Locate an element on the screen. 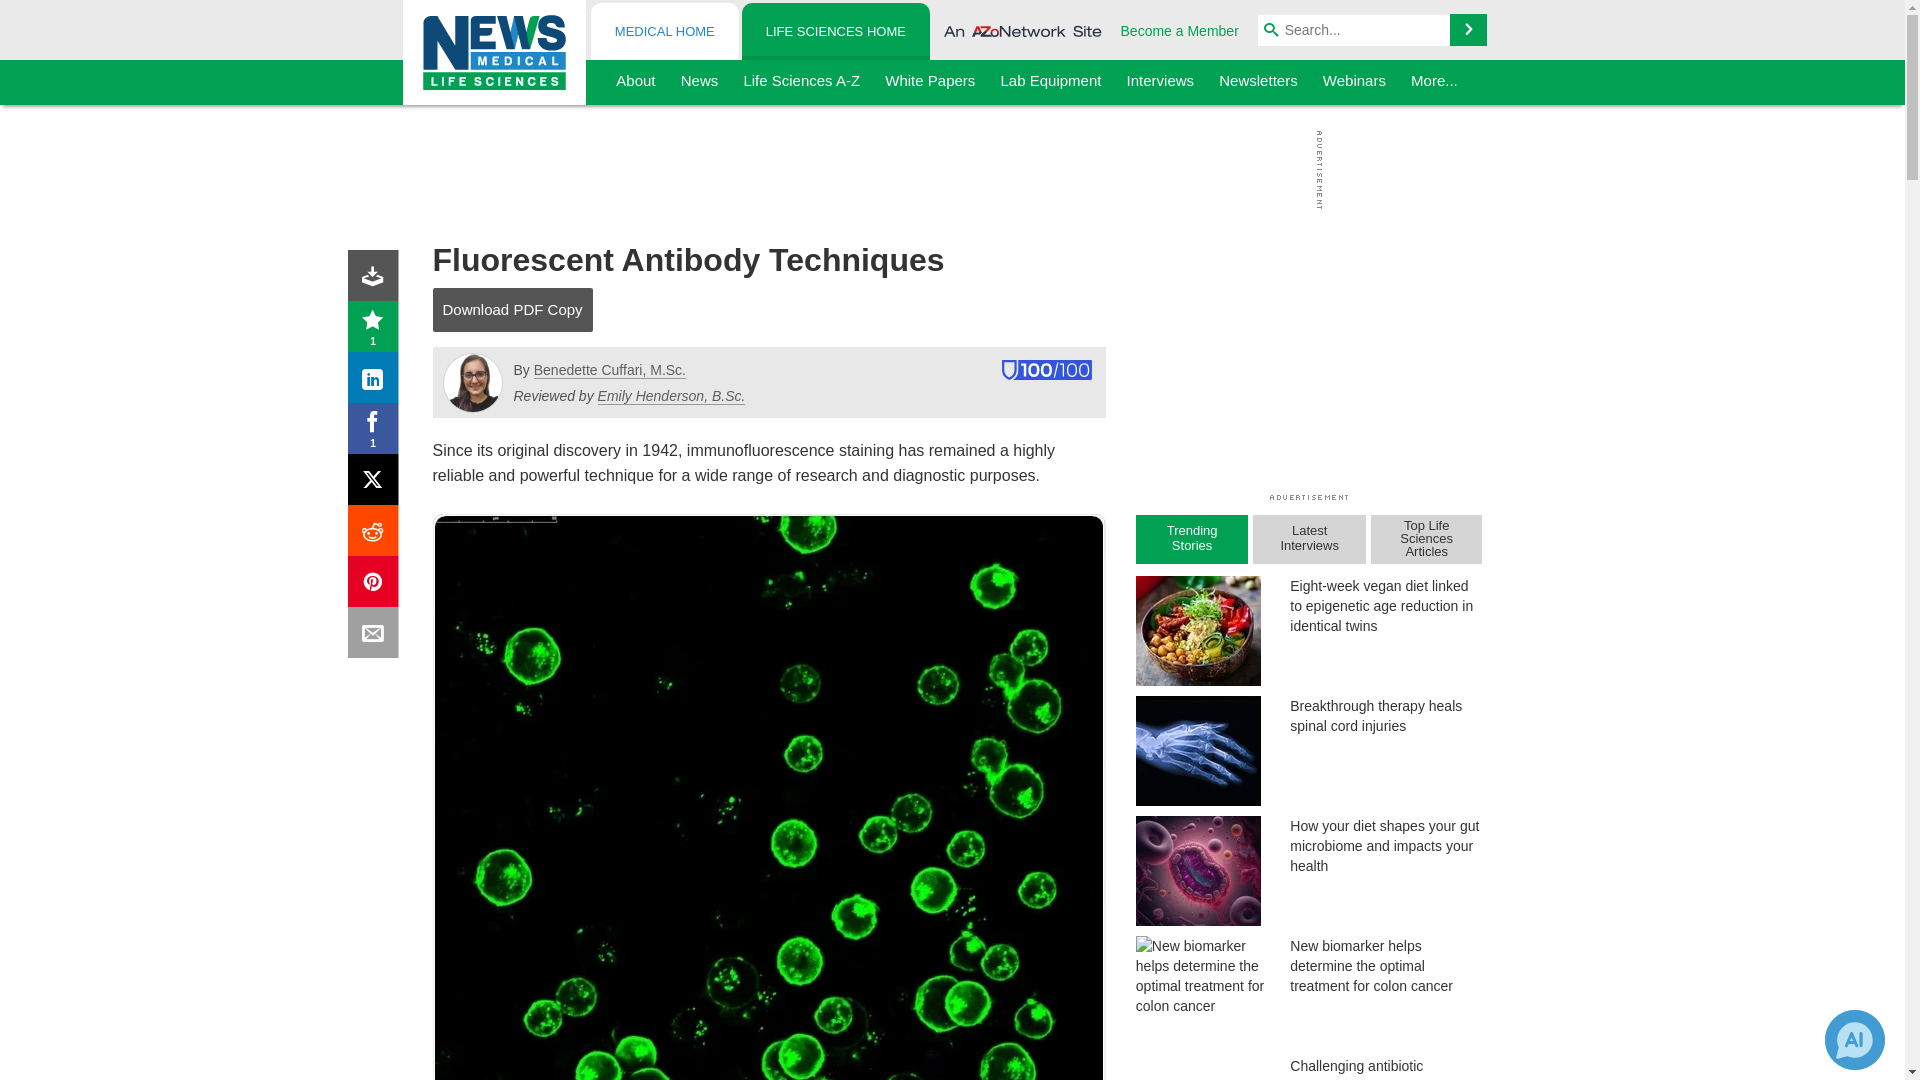 The width and height of the screenshot is (1920, 1080). Reddit is located at coordinates (377, 534).